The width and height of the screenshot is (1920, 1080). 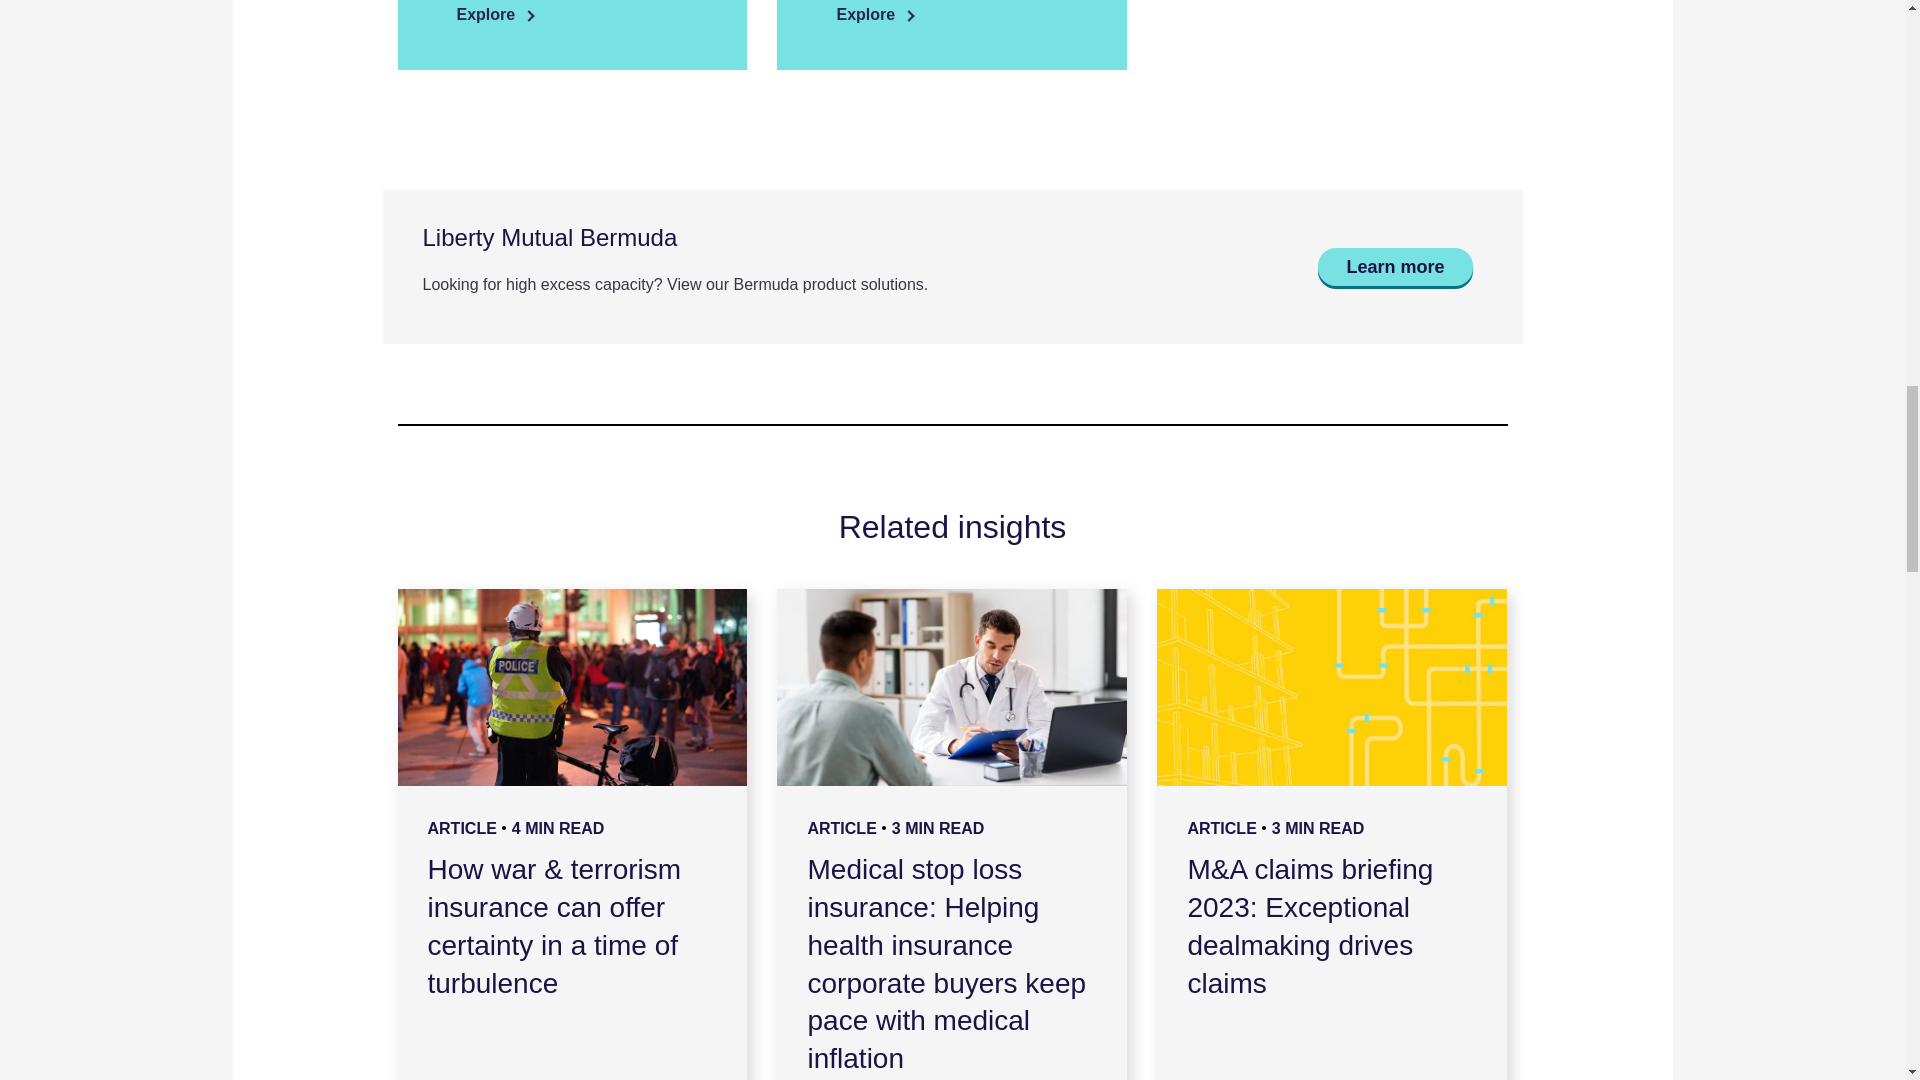 What do you see at coordinates (1394, 267) in the screenshot?
I see `Learn more` at bounding box center [1394, 267].